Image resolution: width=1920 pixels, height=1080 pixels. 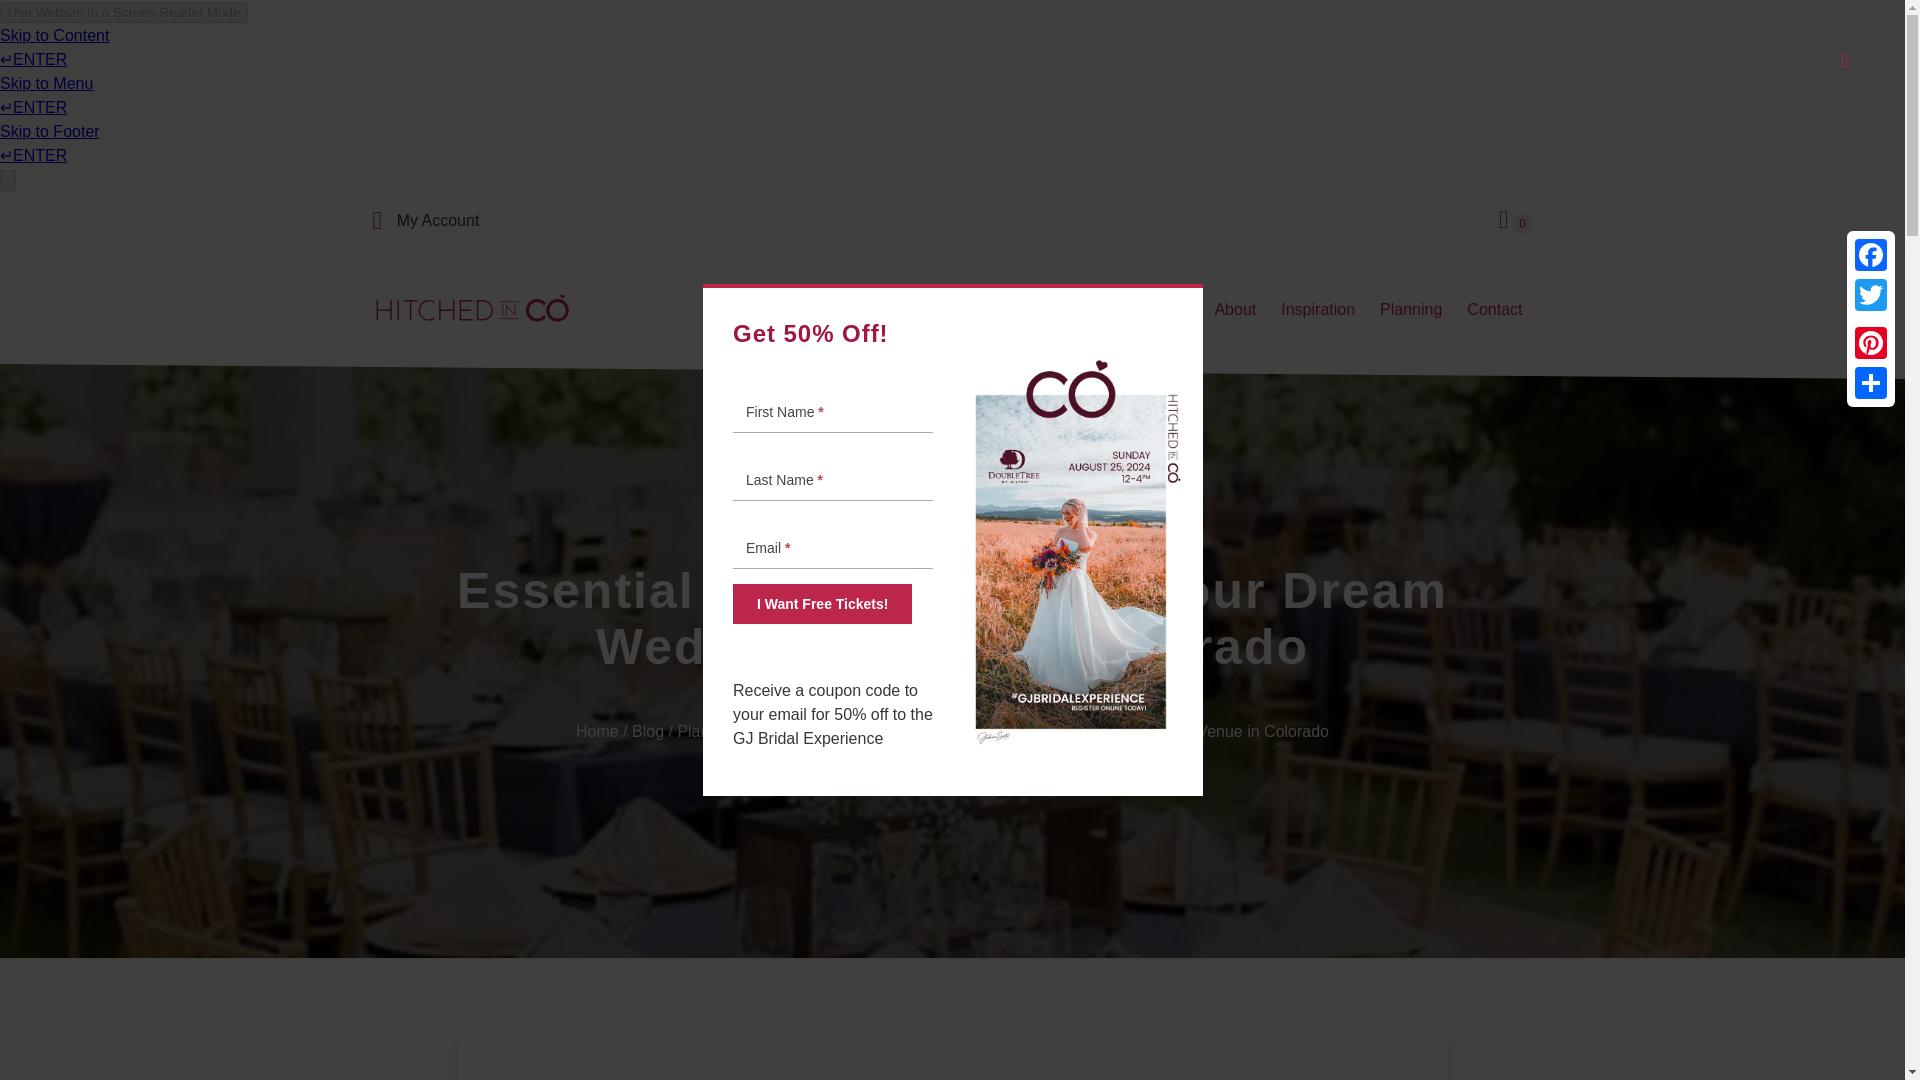 I want to click on Inspiration, so click(x=1316, y=310).